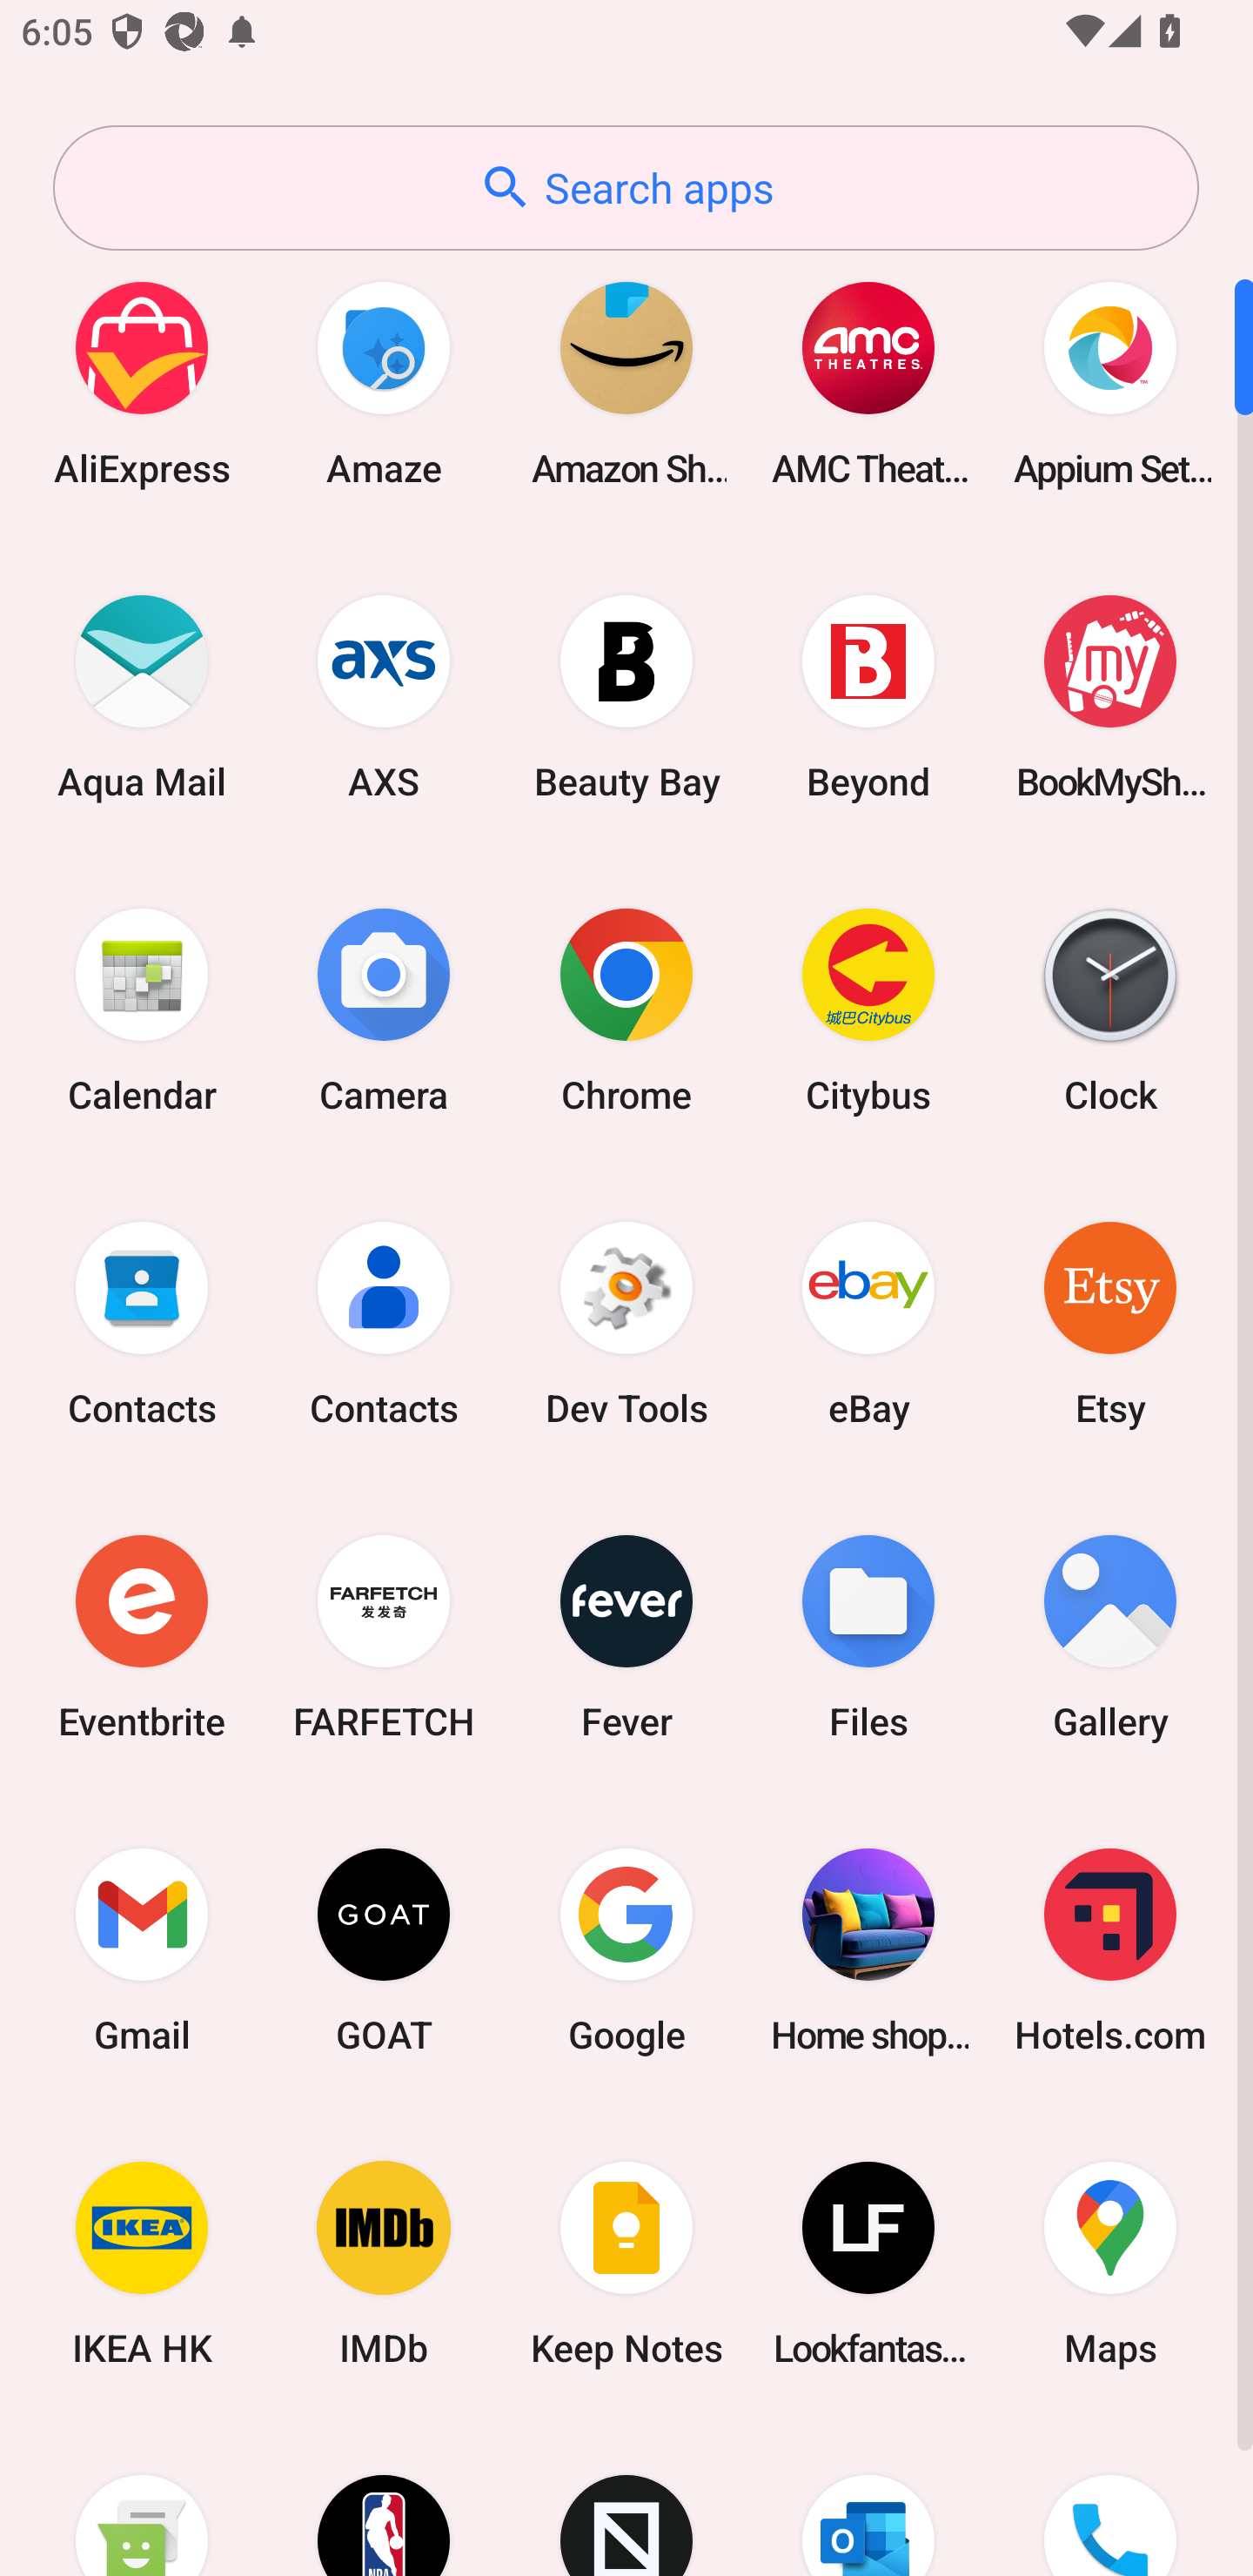 This screenshot has height=2576, width=1253. Describe the element at coordinates (868, 1323) in the screenshot. I see `eBay` at that location.